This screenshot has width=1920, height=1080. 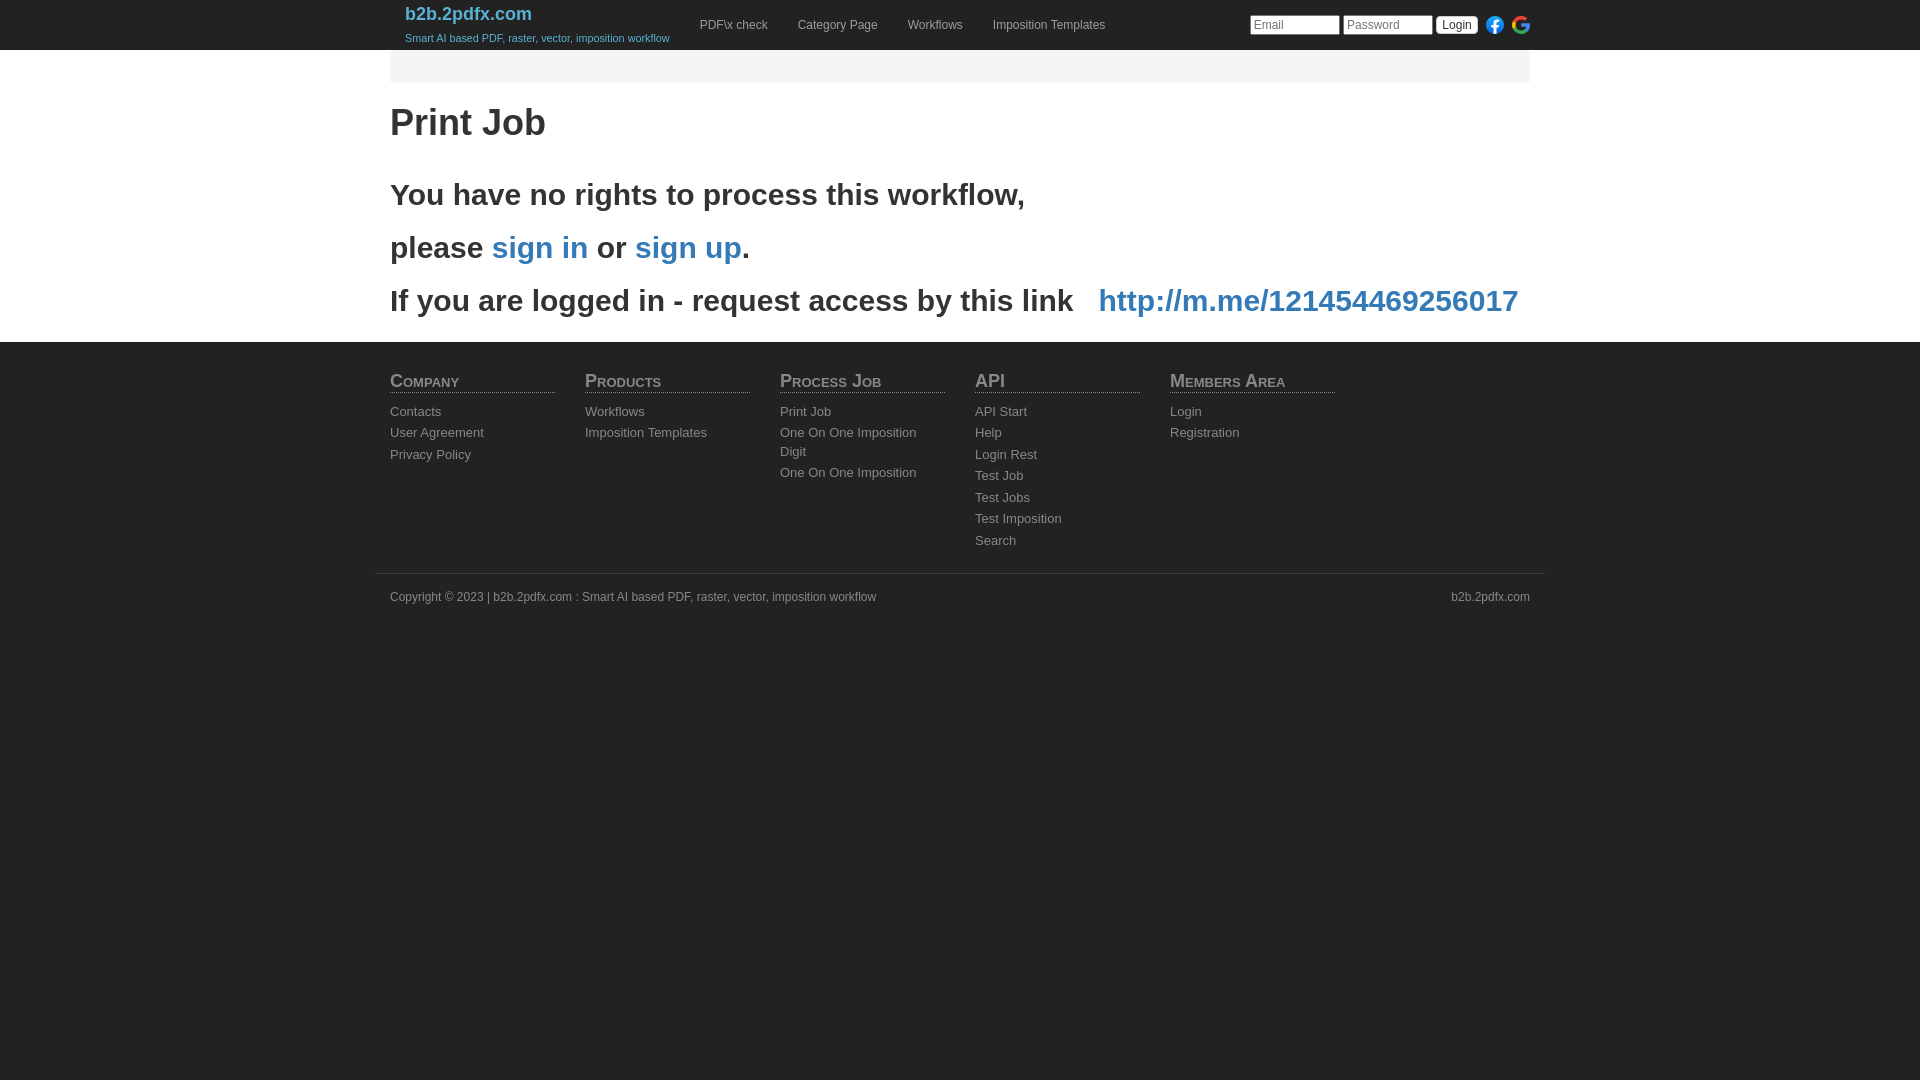 What do you see at coordinates (1001, 412) in the screenshot?
I see `API Start` at bounding box center [1001, 412].